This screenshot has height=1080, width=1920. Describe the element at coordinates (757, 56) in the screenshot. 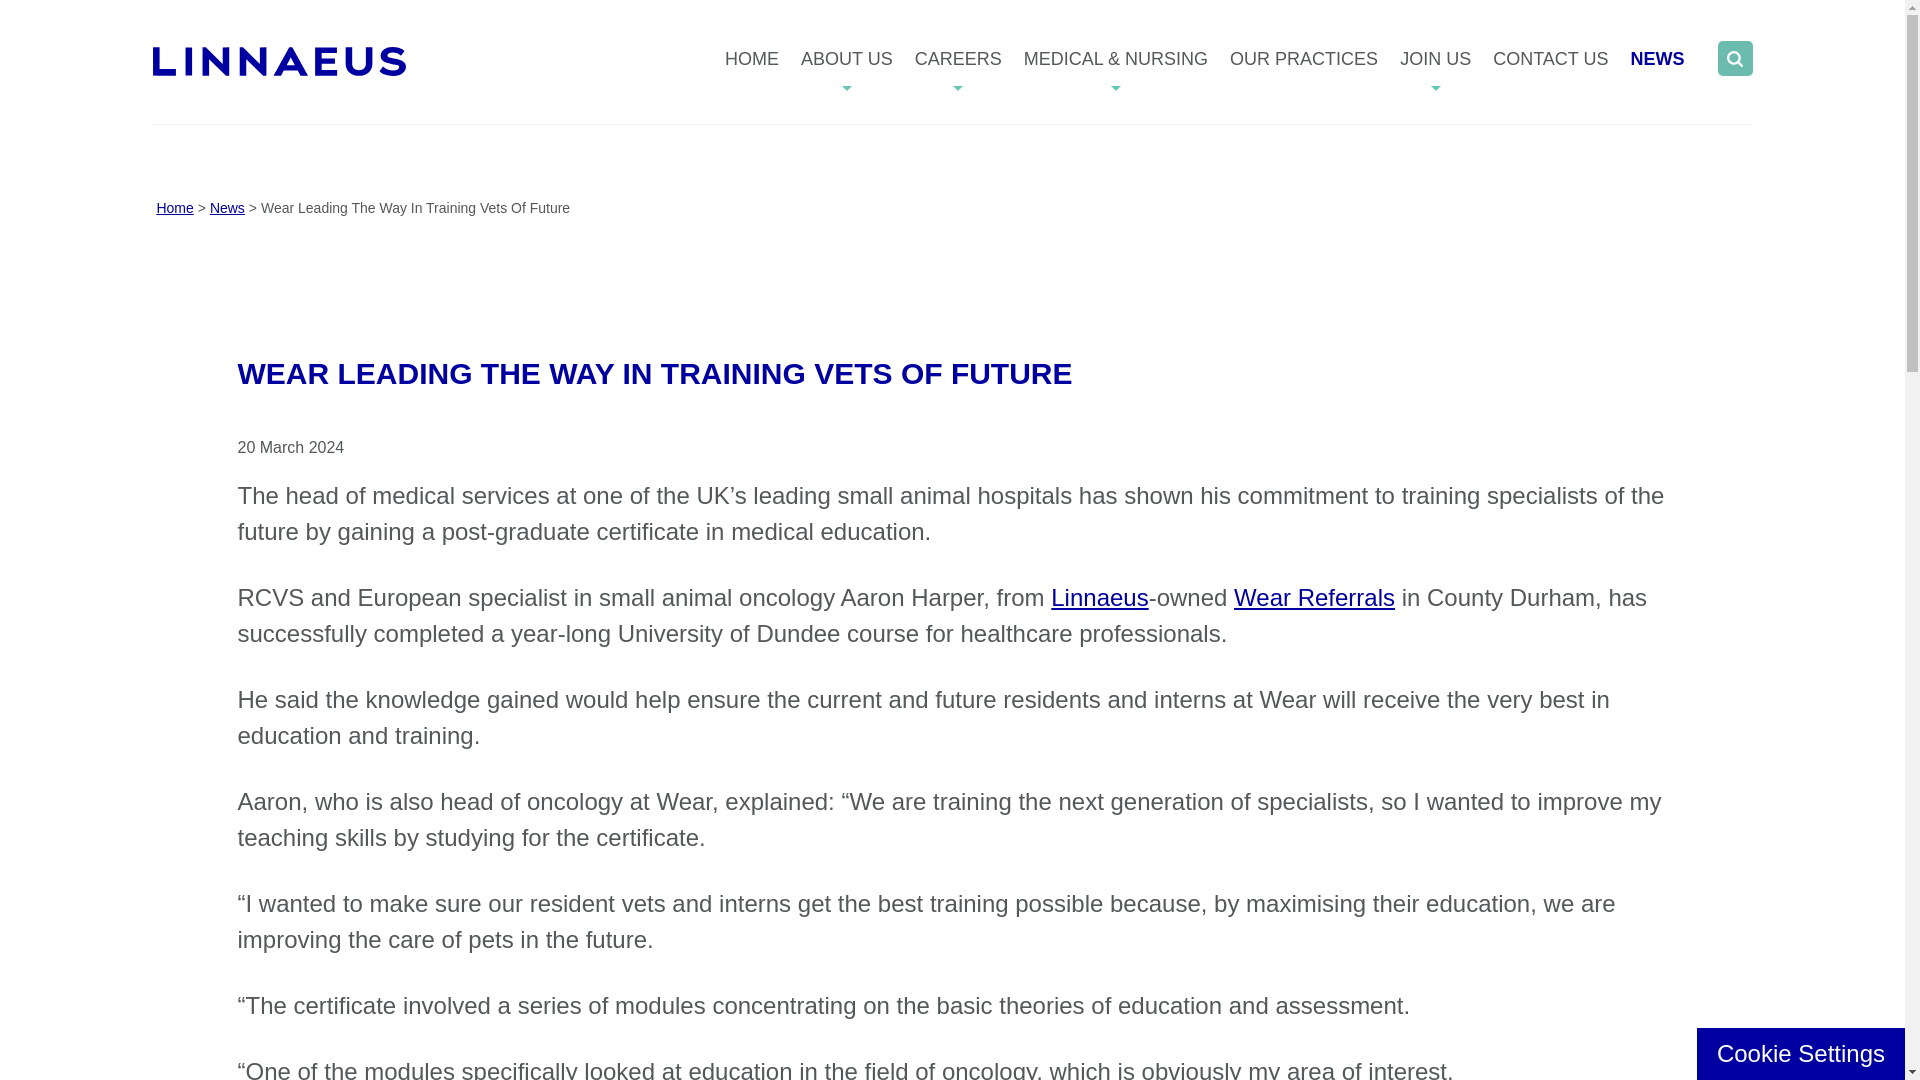

I see `HOME` at that location.